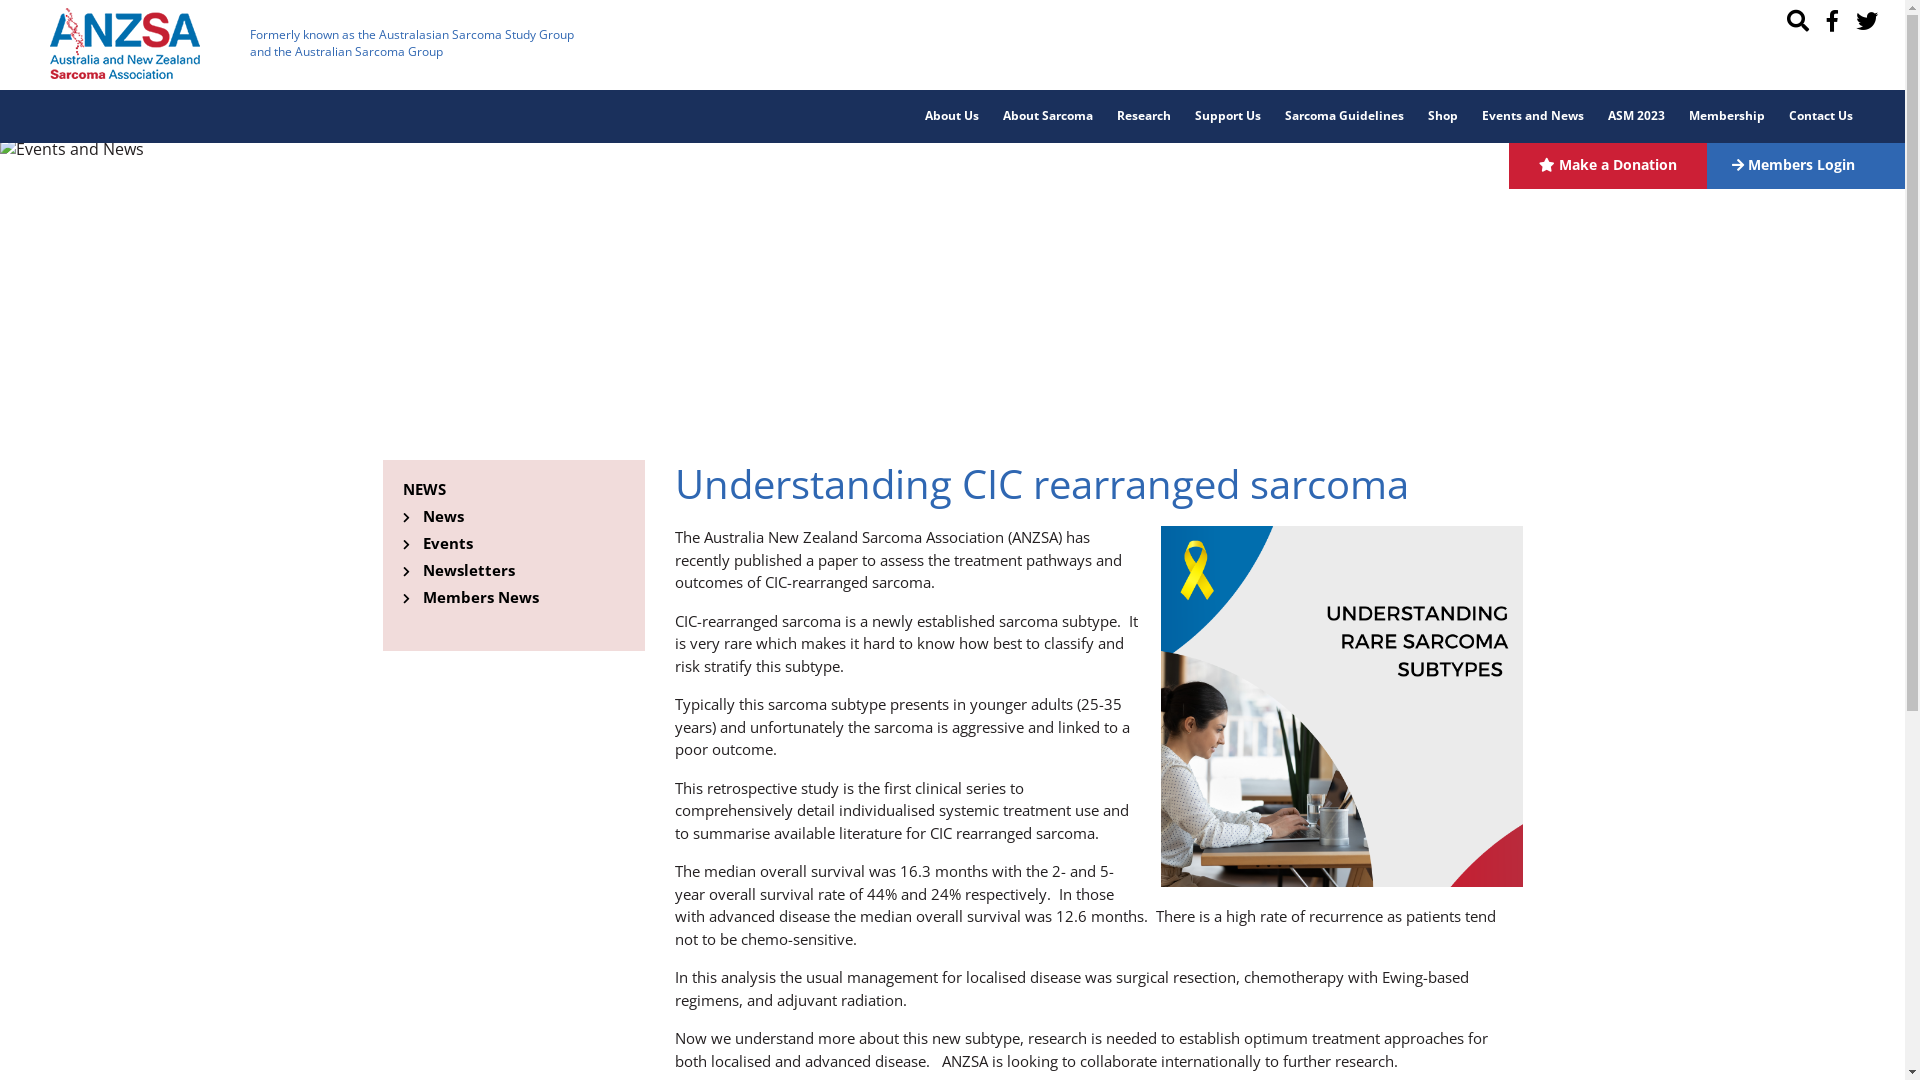 Image resolution: width=1920 pixels, height=1080 pixels. I want to click on Australia and New Zealand Sarcoma Association, so click(125, 44).